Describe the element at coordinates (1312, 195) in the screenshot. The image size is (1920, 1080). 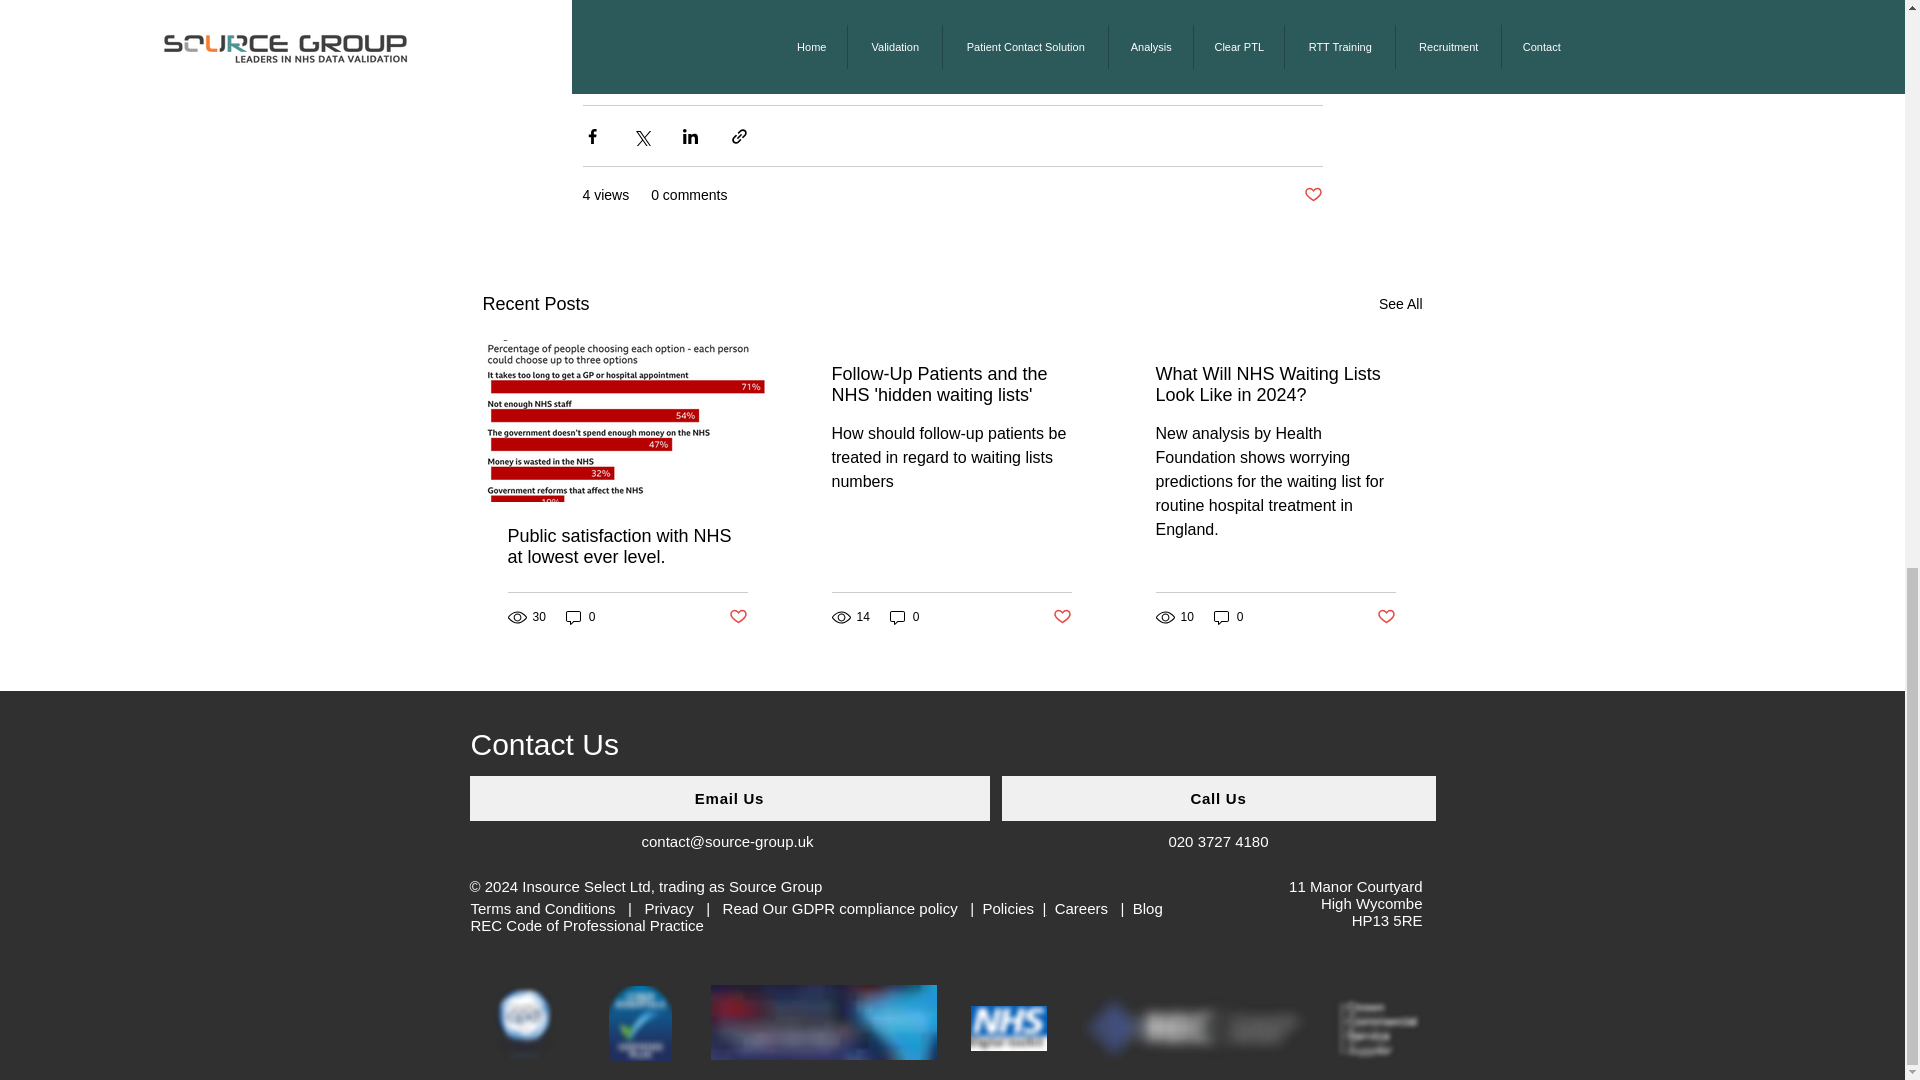
I see `Post not marked as liked` at that location.